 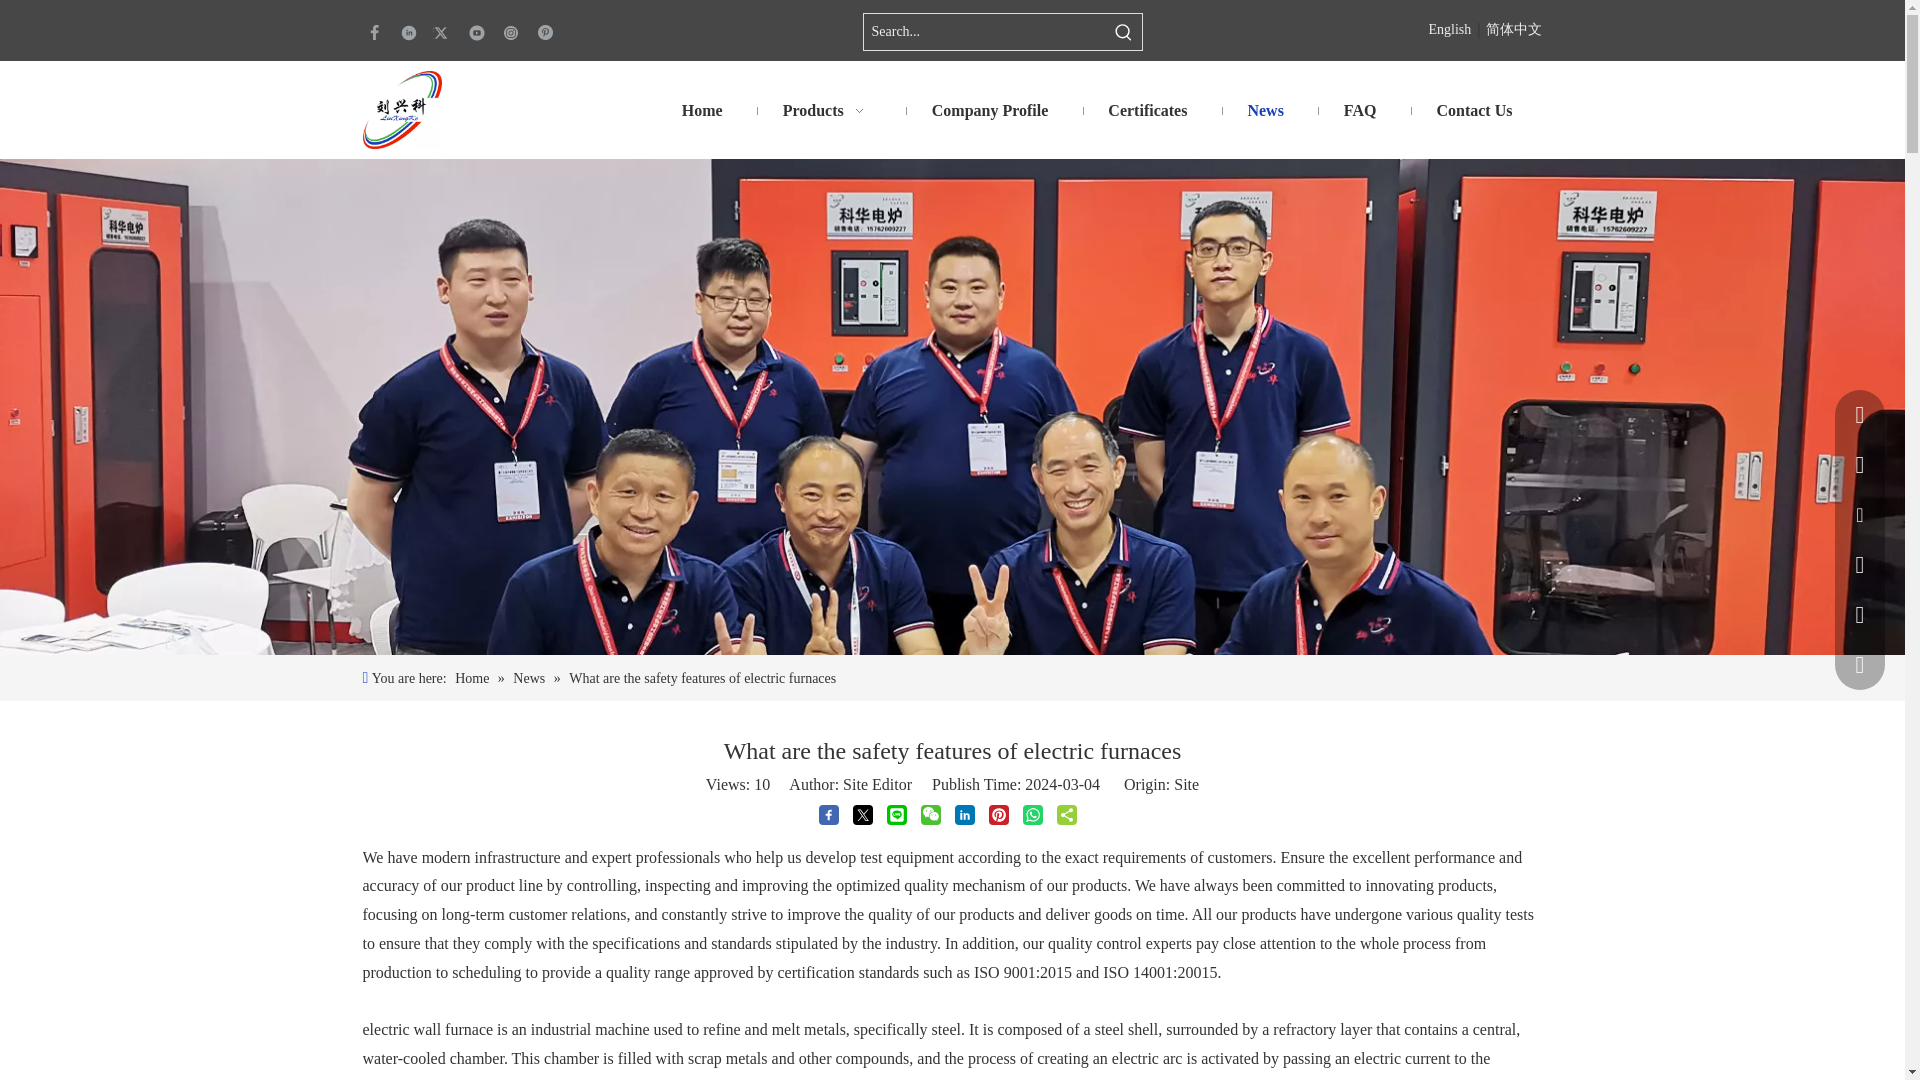 I want to click on Instagram, so click(x=510, y=32).